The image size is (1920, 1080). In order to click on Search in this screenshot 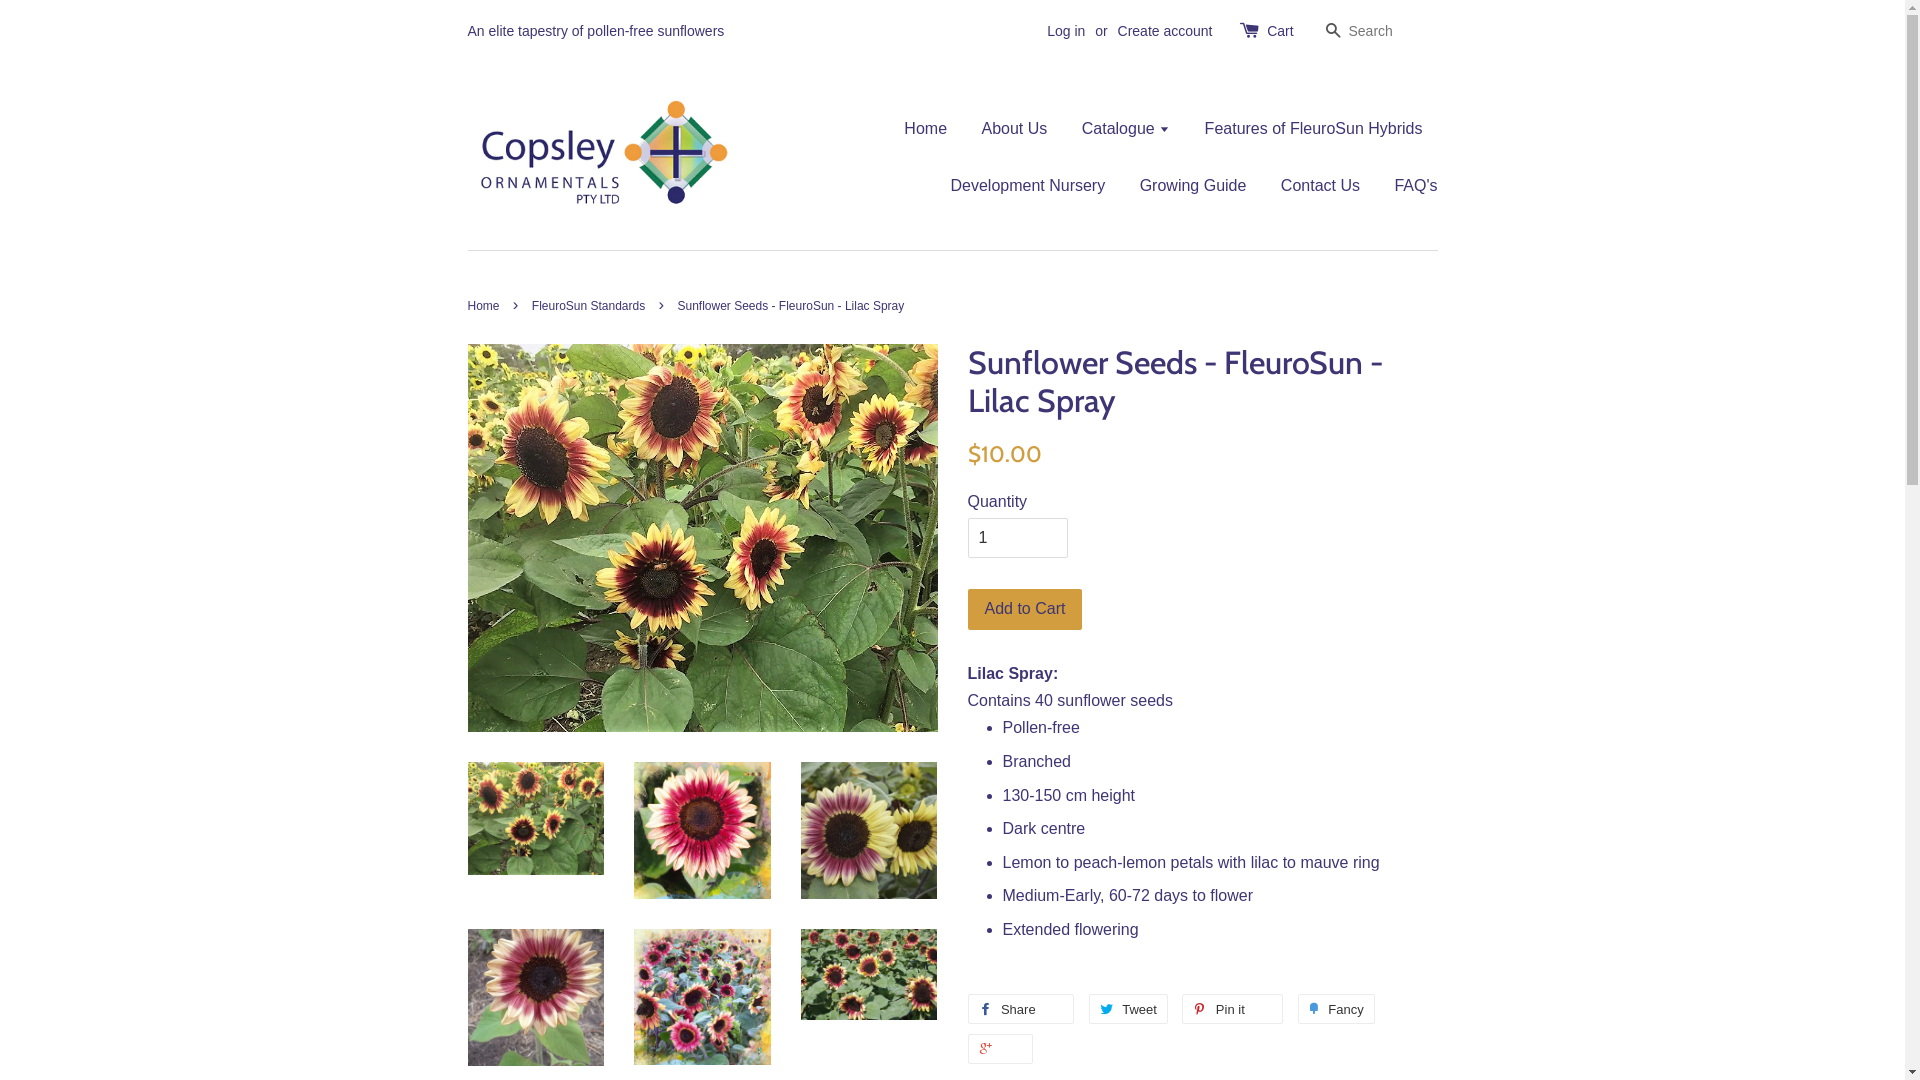, I will do `click(1333, 32)`.